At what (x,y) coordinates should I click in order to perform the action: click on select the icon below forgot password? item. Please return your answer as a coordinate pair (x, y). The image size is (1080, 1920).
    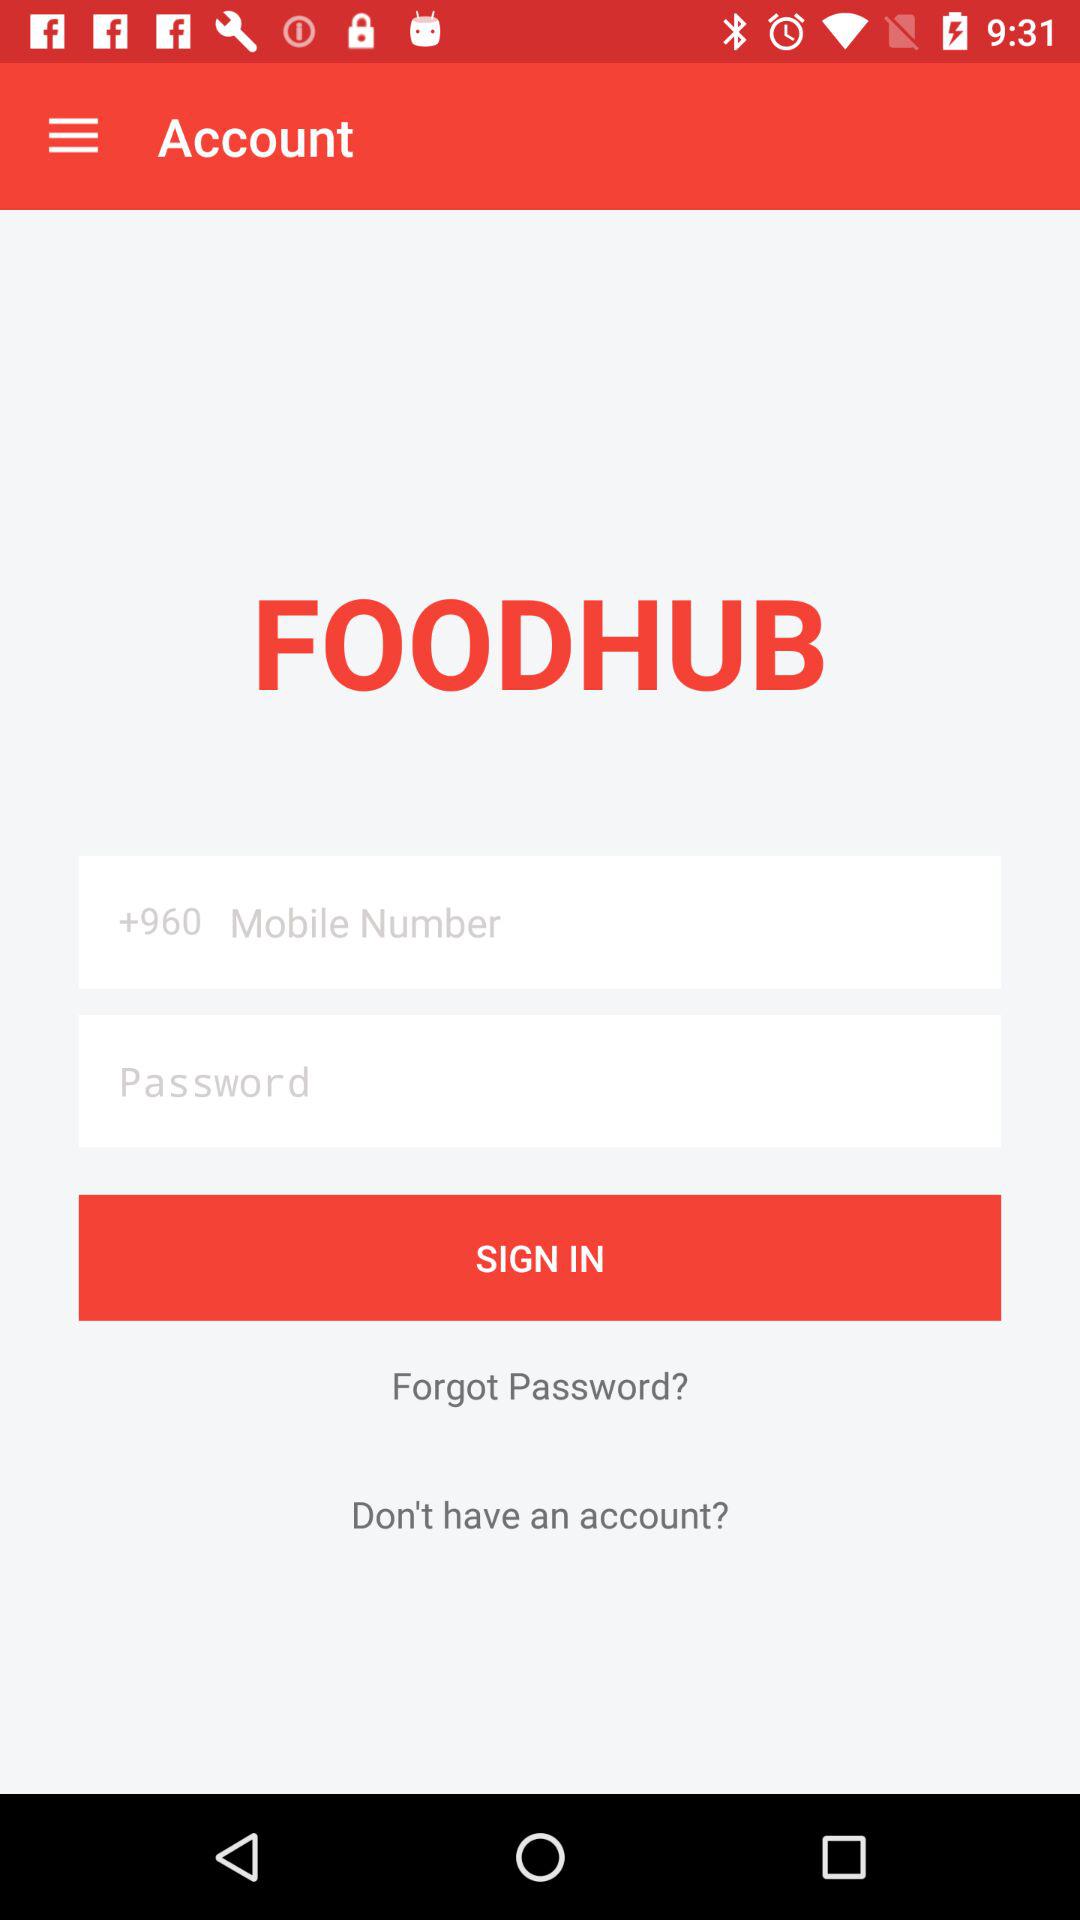
    Looking at the image, I should click on (540, 1514).